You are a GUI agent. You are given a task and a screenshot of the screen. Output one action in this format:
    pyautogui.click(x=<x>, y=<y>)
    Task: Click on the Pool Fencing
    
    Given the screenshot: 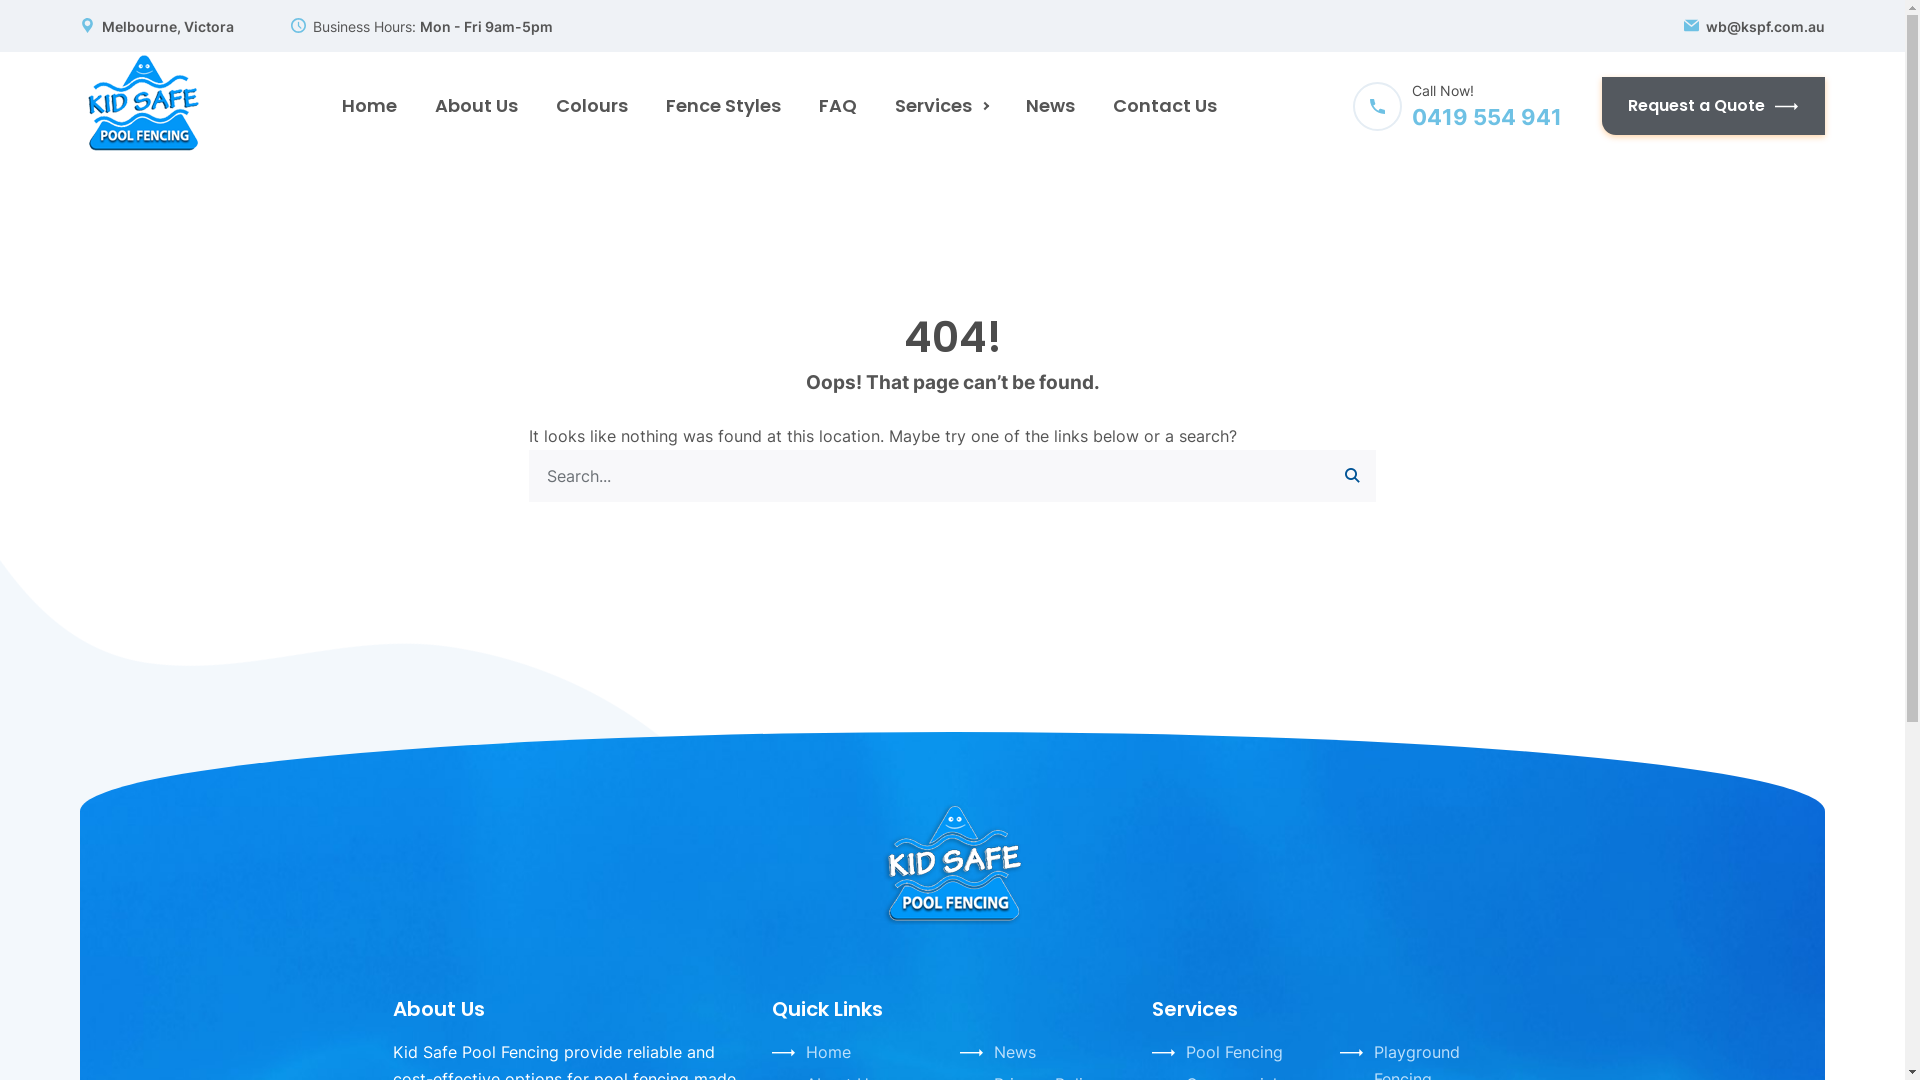 What is the action you would take?
    pyautogui.click(x=1234, y=1052)
    